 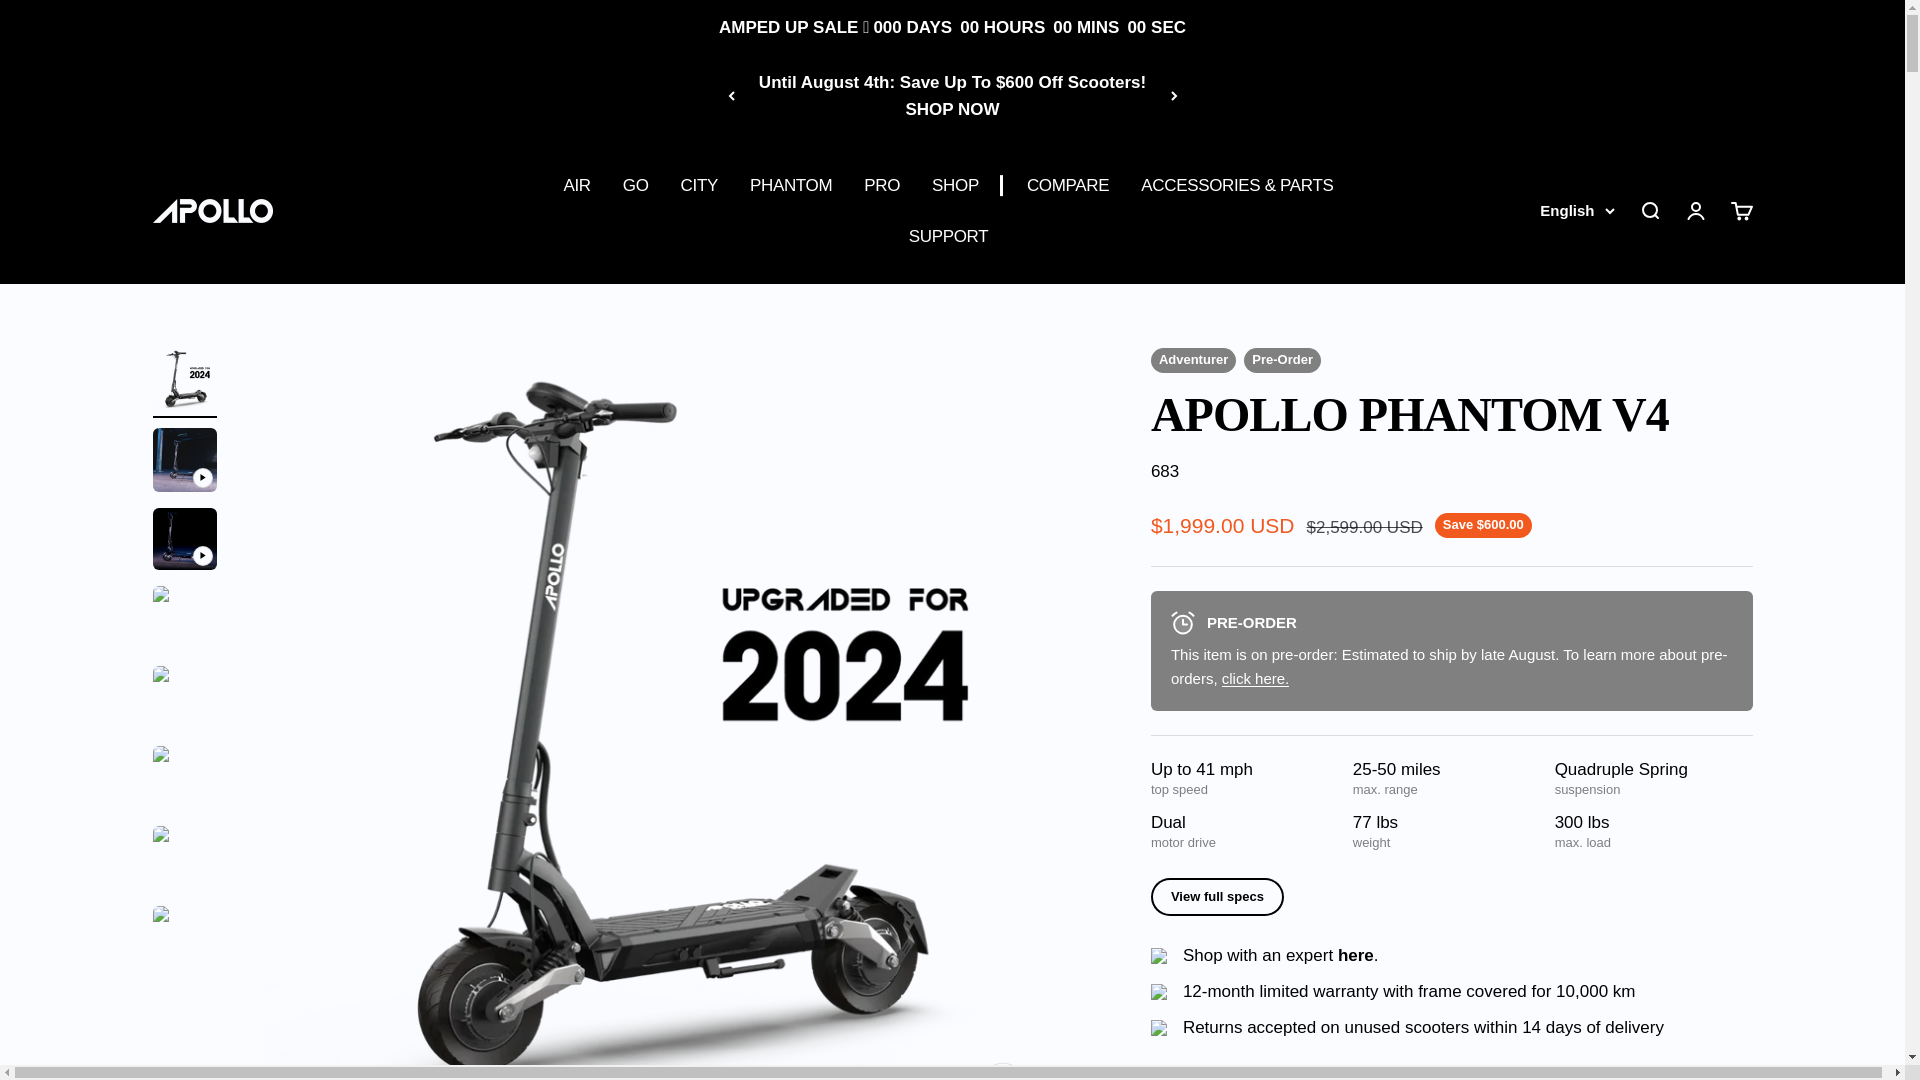 I want to click on SUPPORT, so click(x=948, y=236).